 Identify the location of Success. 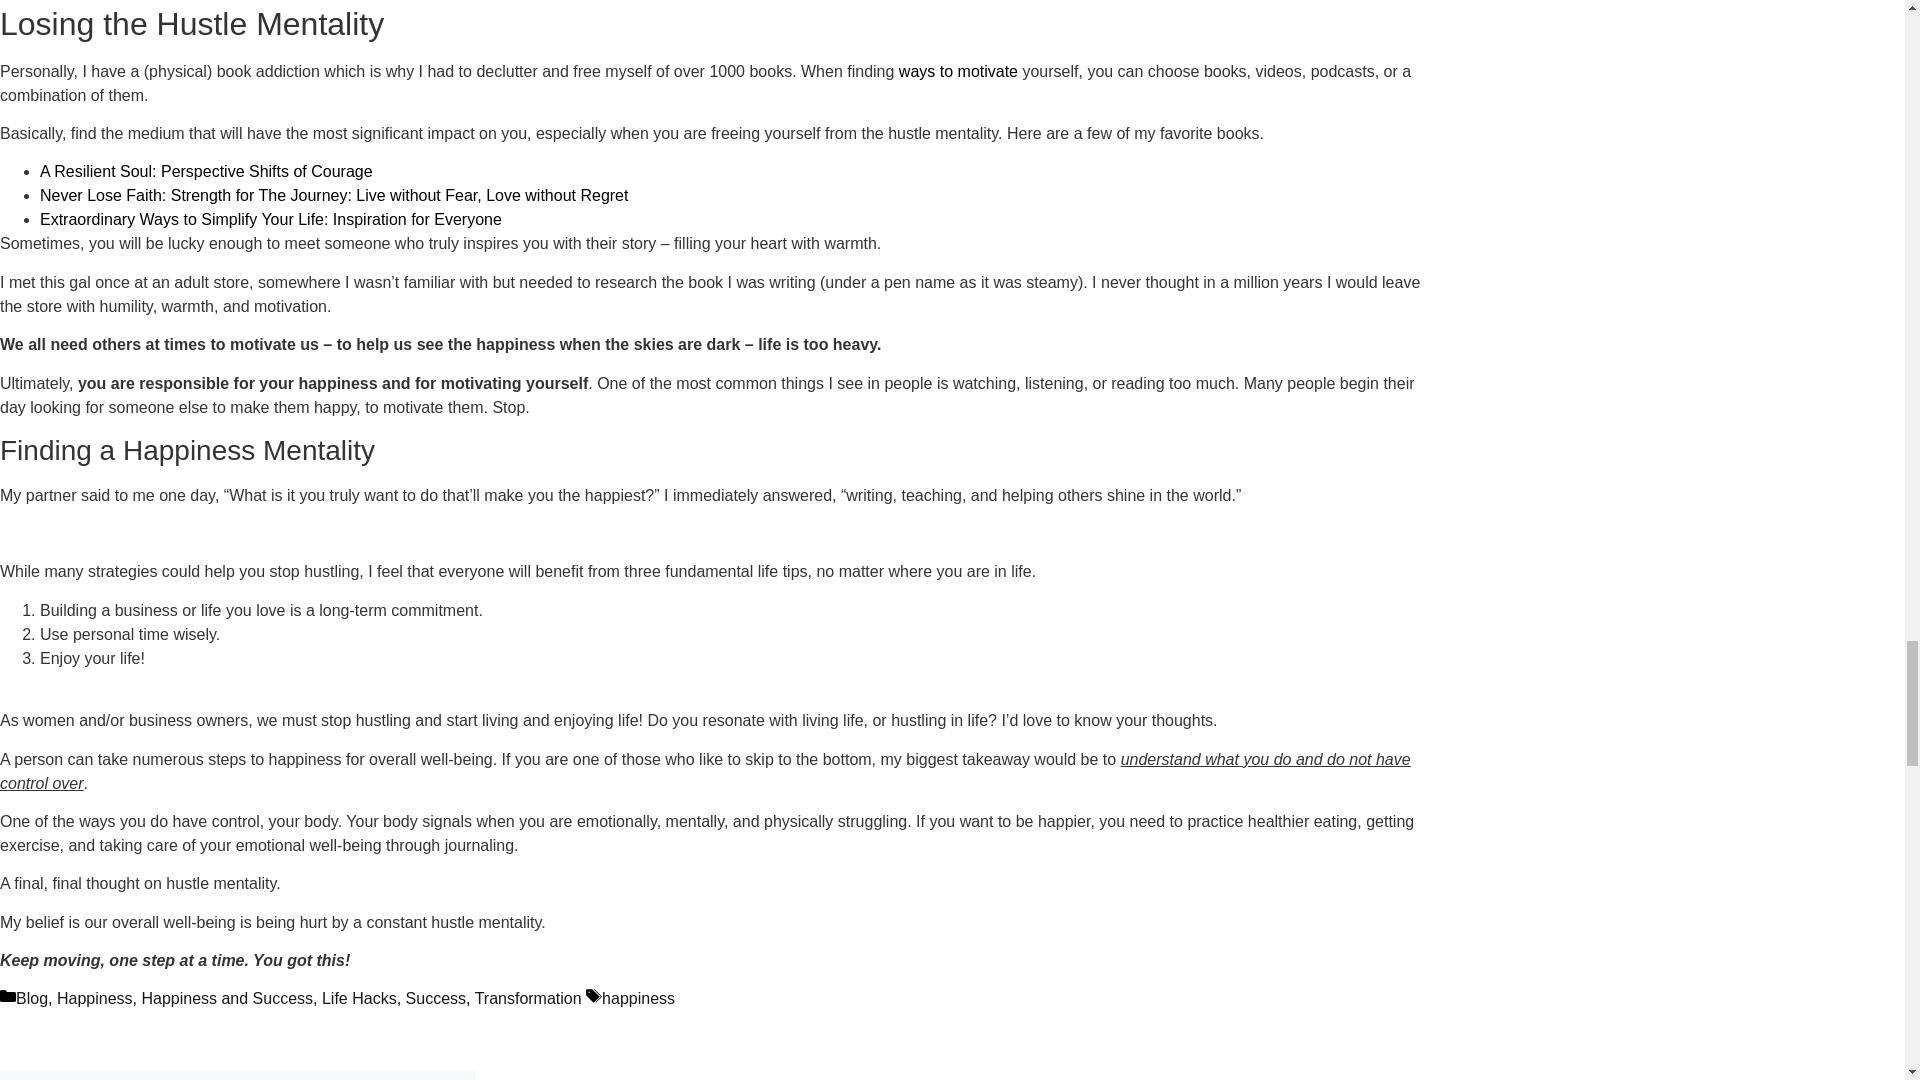
(436, 998).